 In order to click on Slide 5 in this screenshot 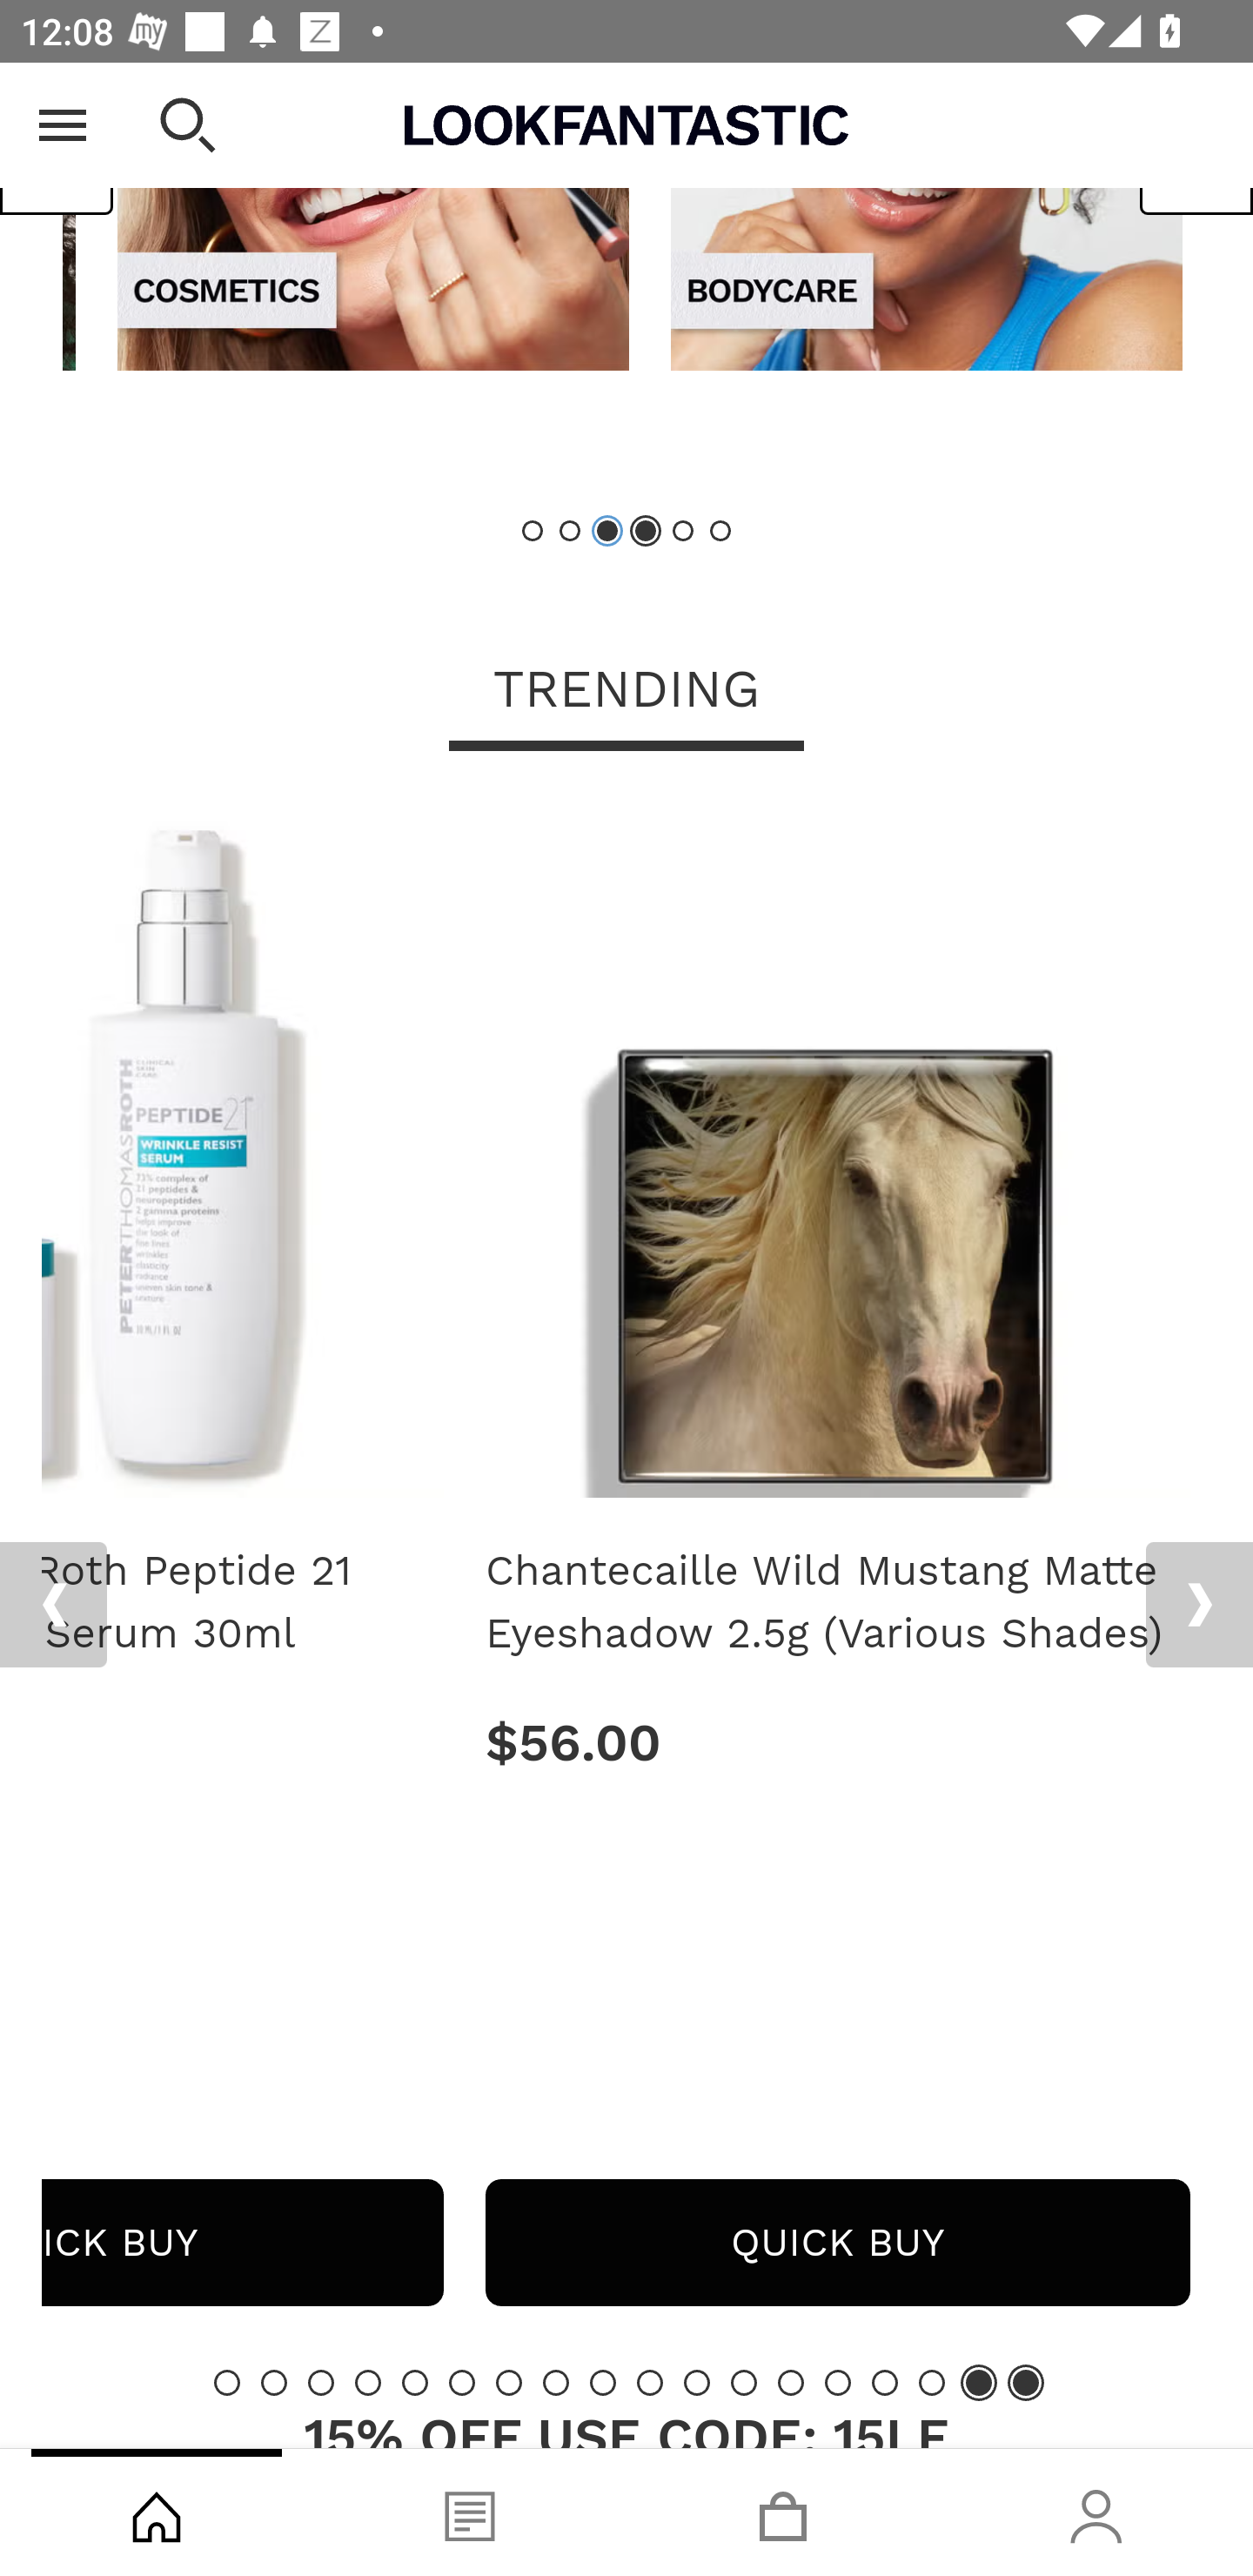, I will do `click(682, 531)`.